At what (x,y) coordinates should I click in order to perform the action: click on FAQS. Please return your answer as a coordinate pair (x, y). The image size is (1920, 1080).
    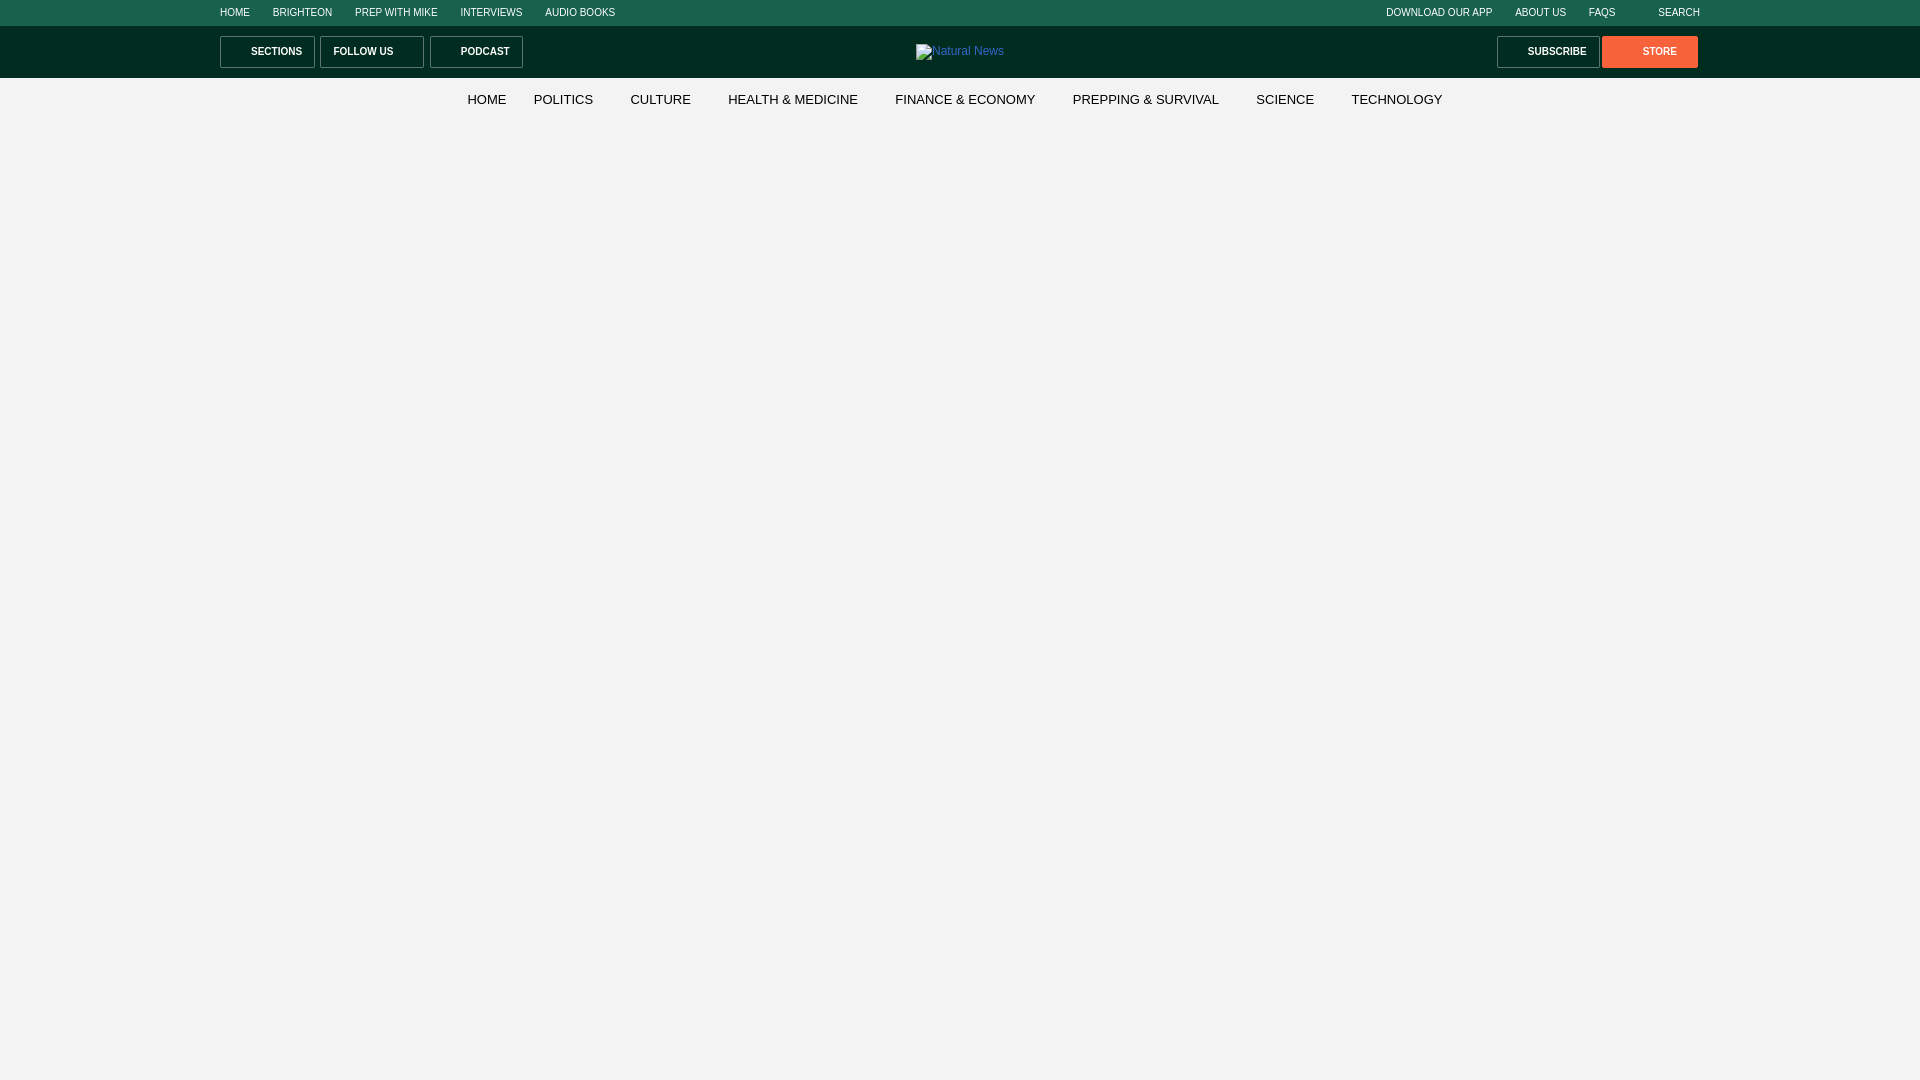
    Looking at the image, I should click on (1602, 12).